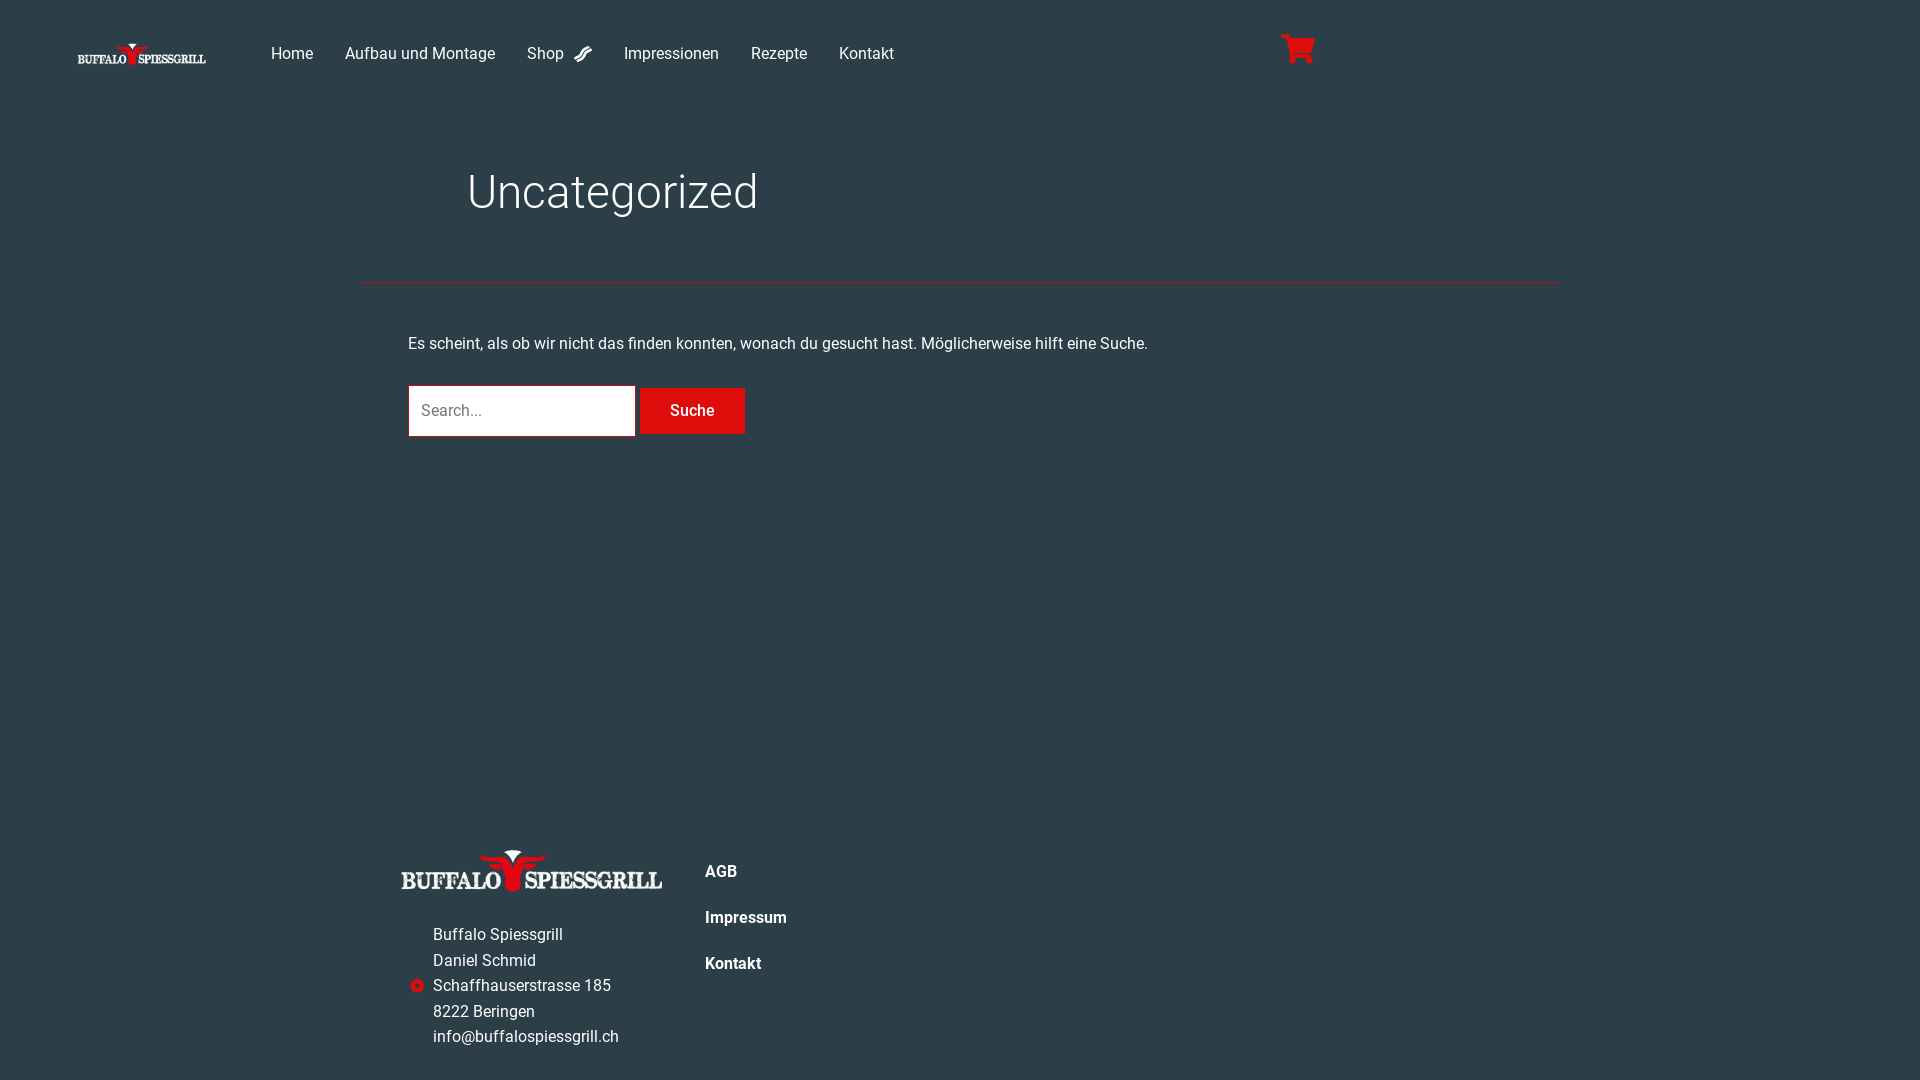 Image resolution: width=1920 pixels, height=1080 pixels. What do you see at coordinates (692, 411) in the screenshot?
I see `Suche` at bounding box center [692, 411].